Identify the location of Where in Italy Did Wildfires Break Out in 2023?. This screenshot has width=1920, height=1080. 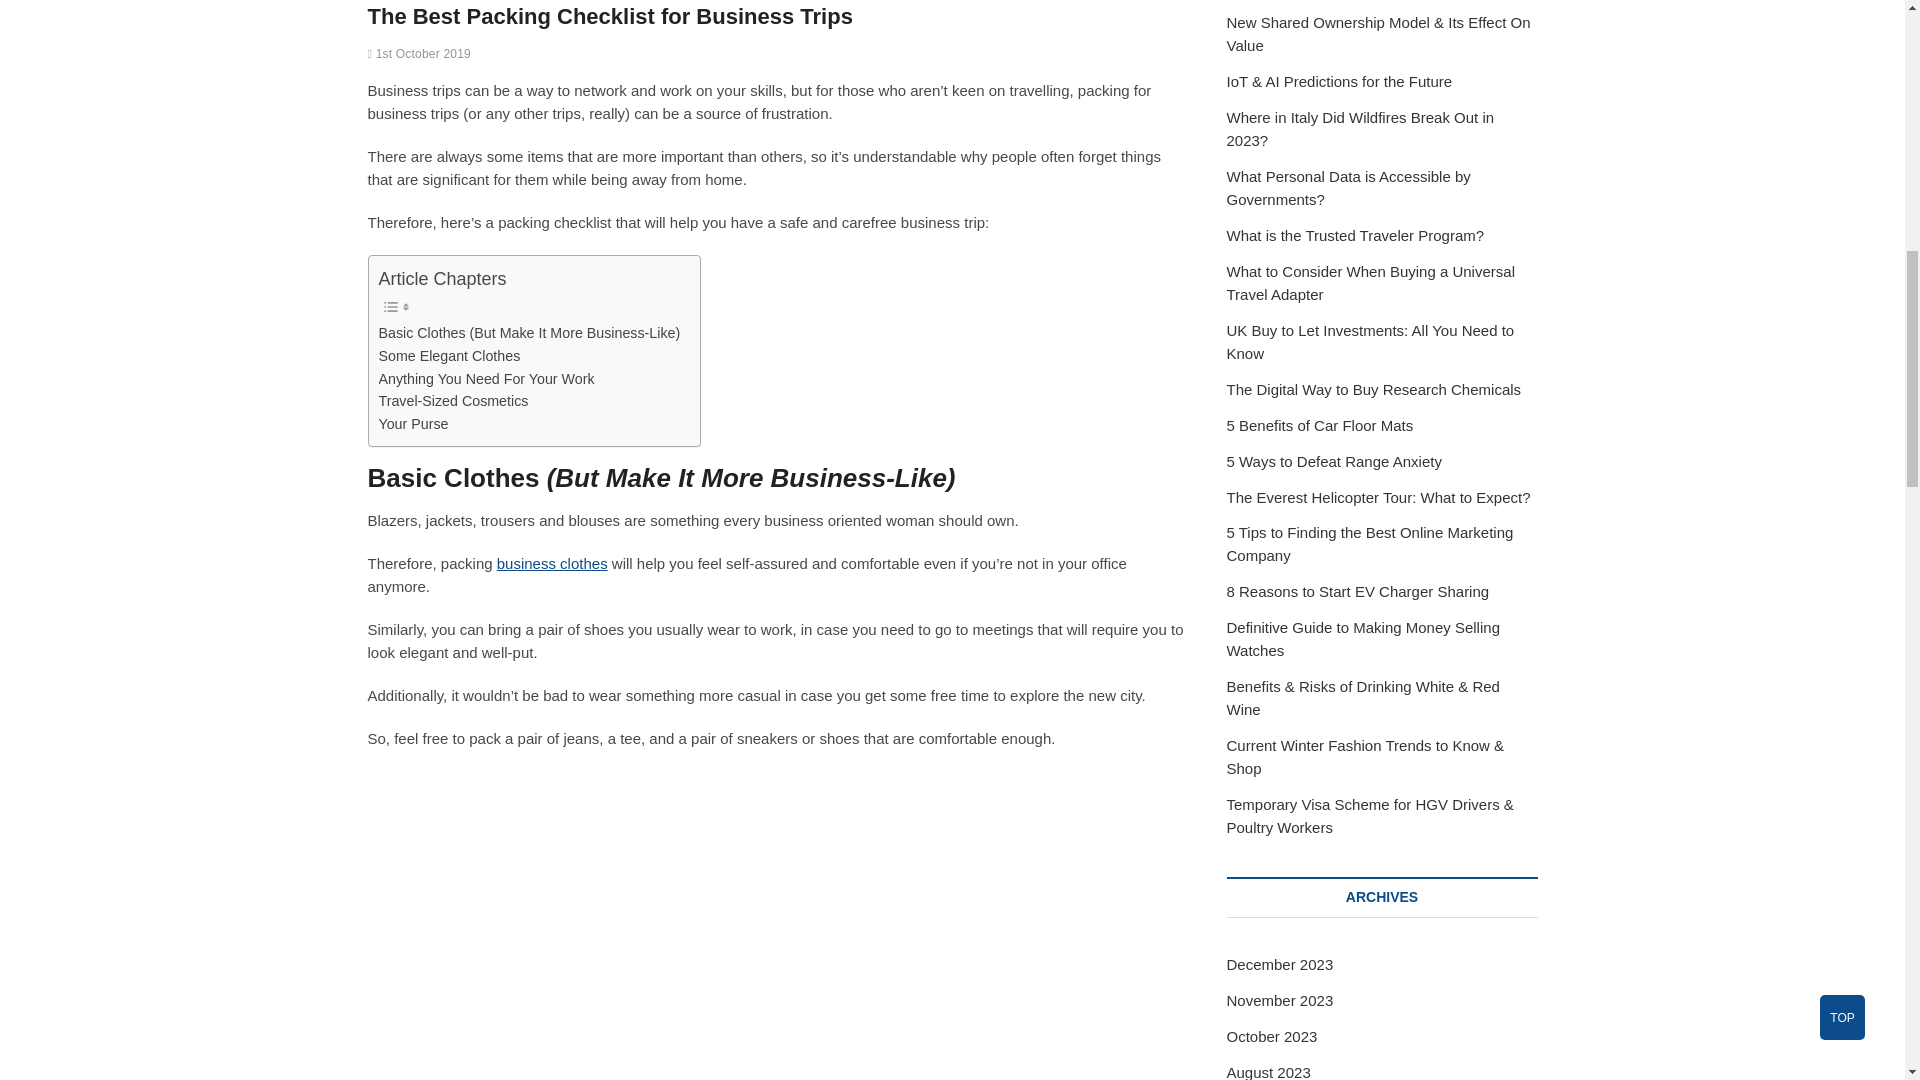
(1360, 129).